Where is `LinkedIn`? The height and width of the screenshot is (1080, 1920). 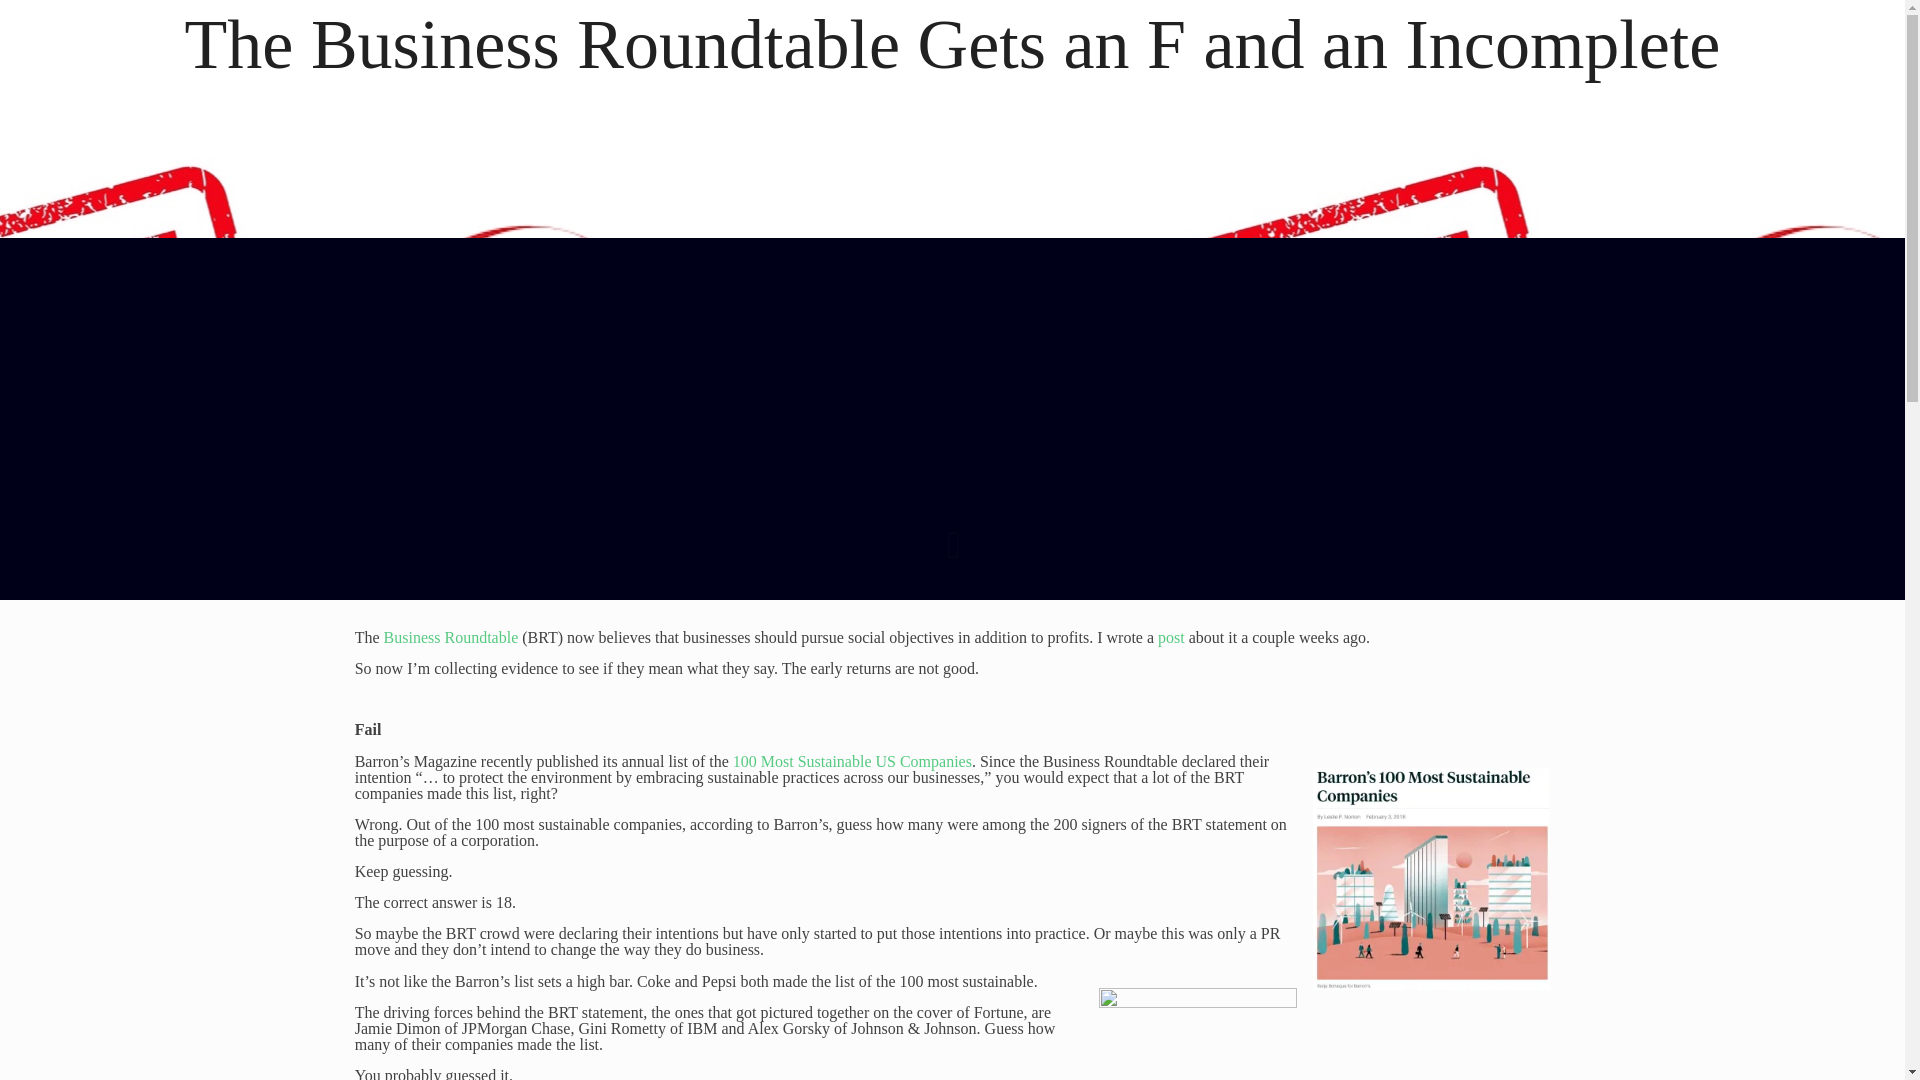 LinkedIn is located at coordinates (964, 1052).